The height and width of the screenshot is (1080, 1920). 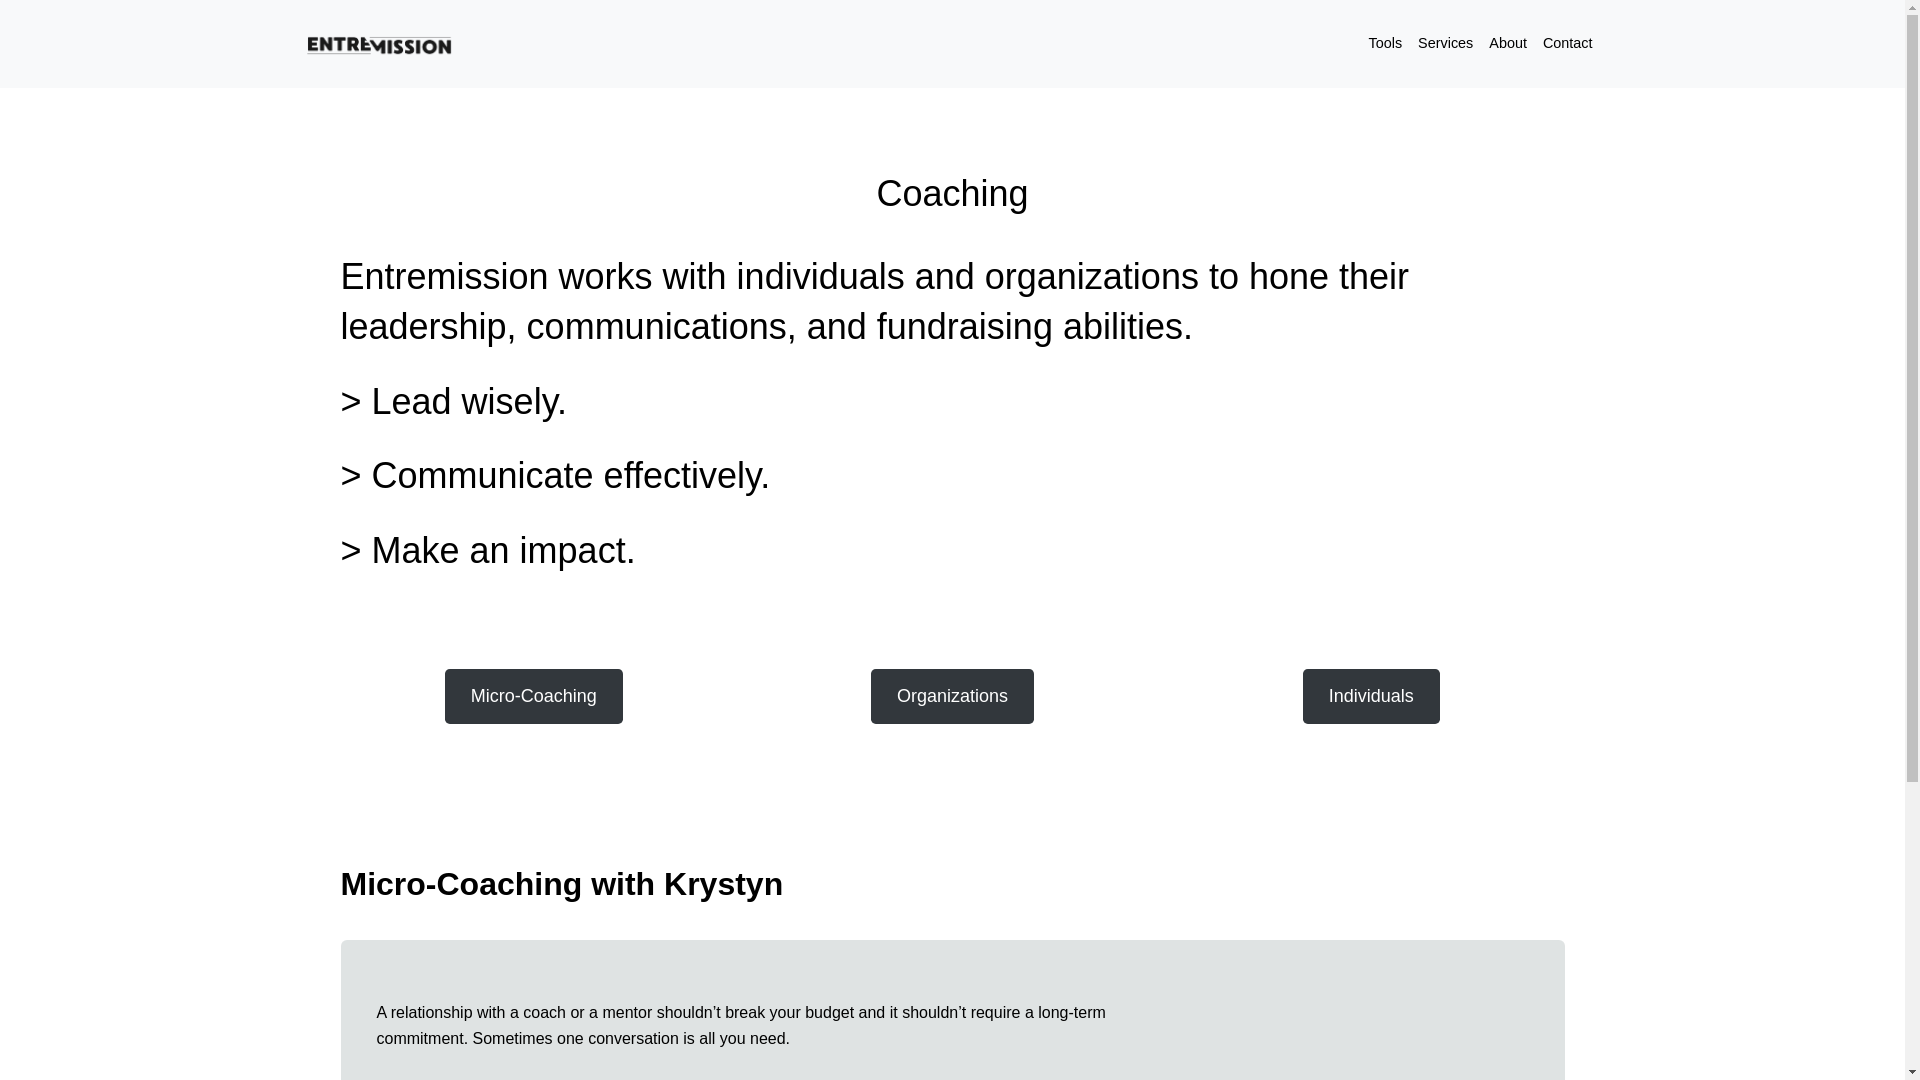 I want to click on Organizations, so click(x=952, y=696).